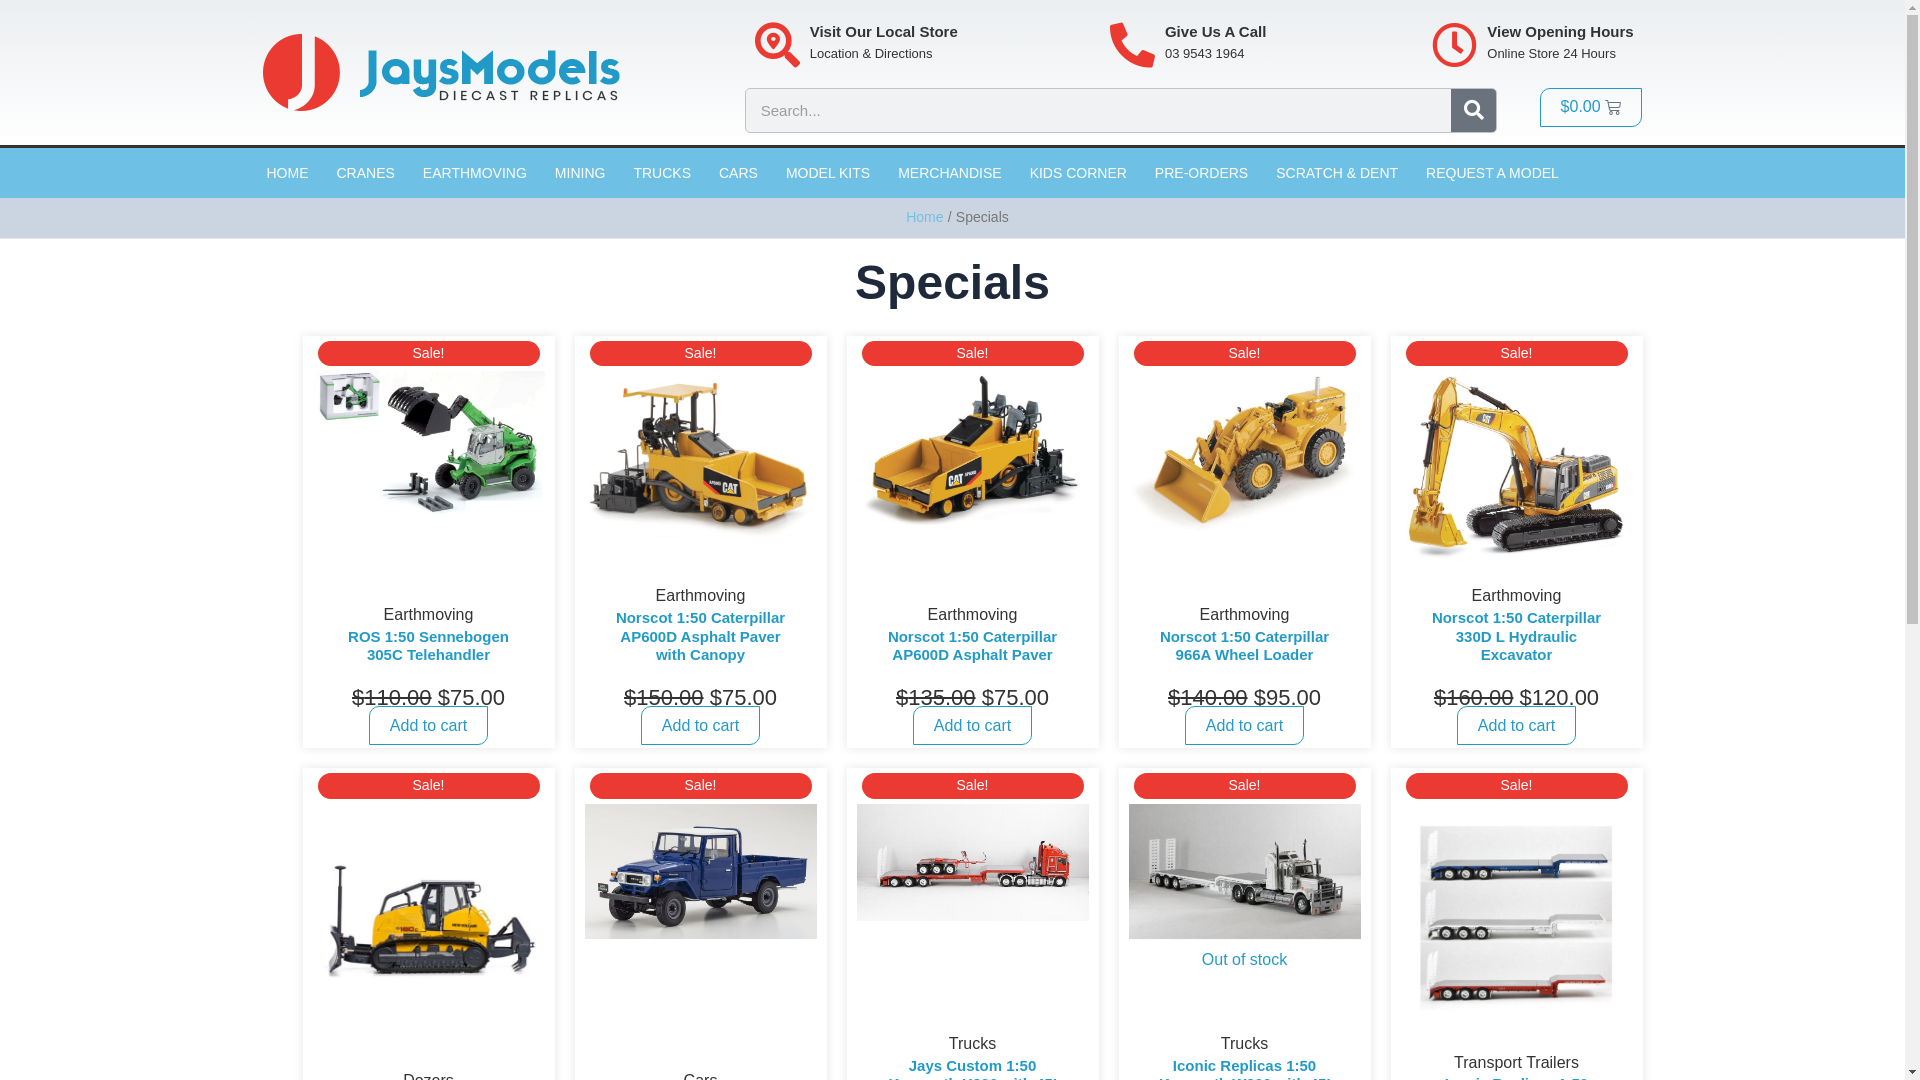 The image size is (1920, 1080). I want to click on Add to cart, so click(1516, 726).